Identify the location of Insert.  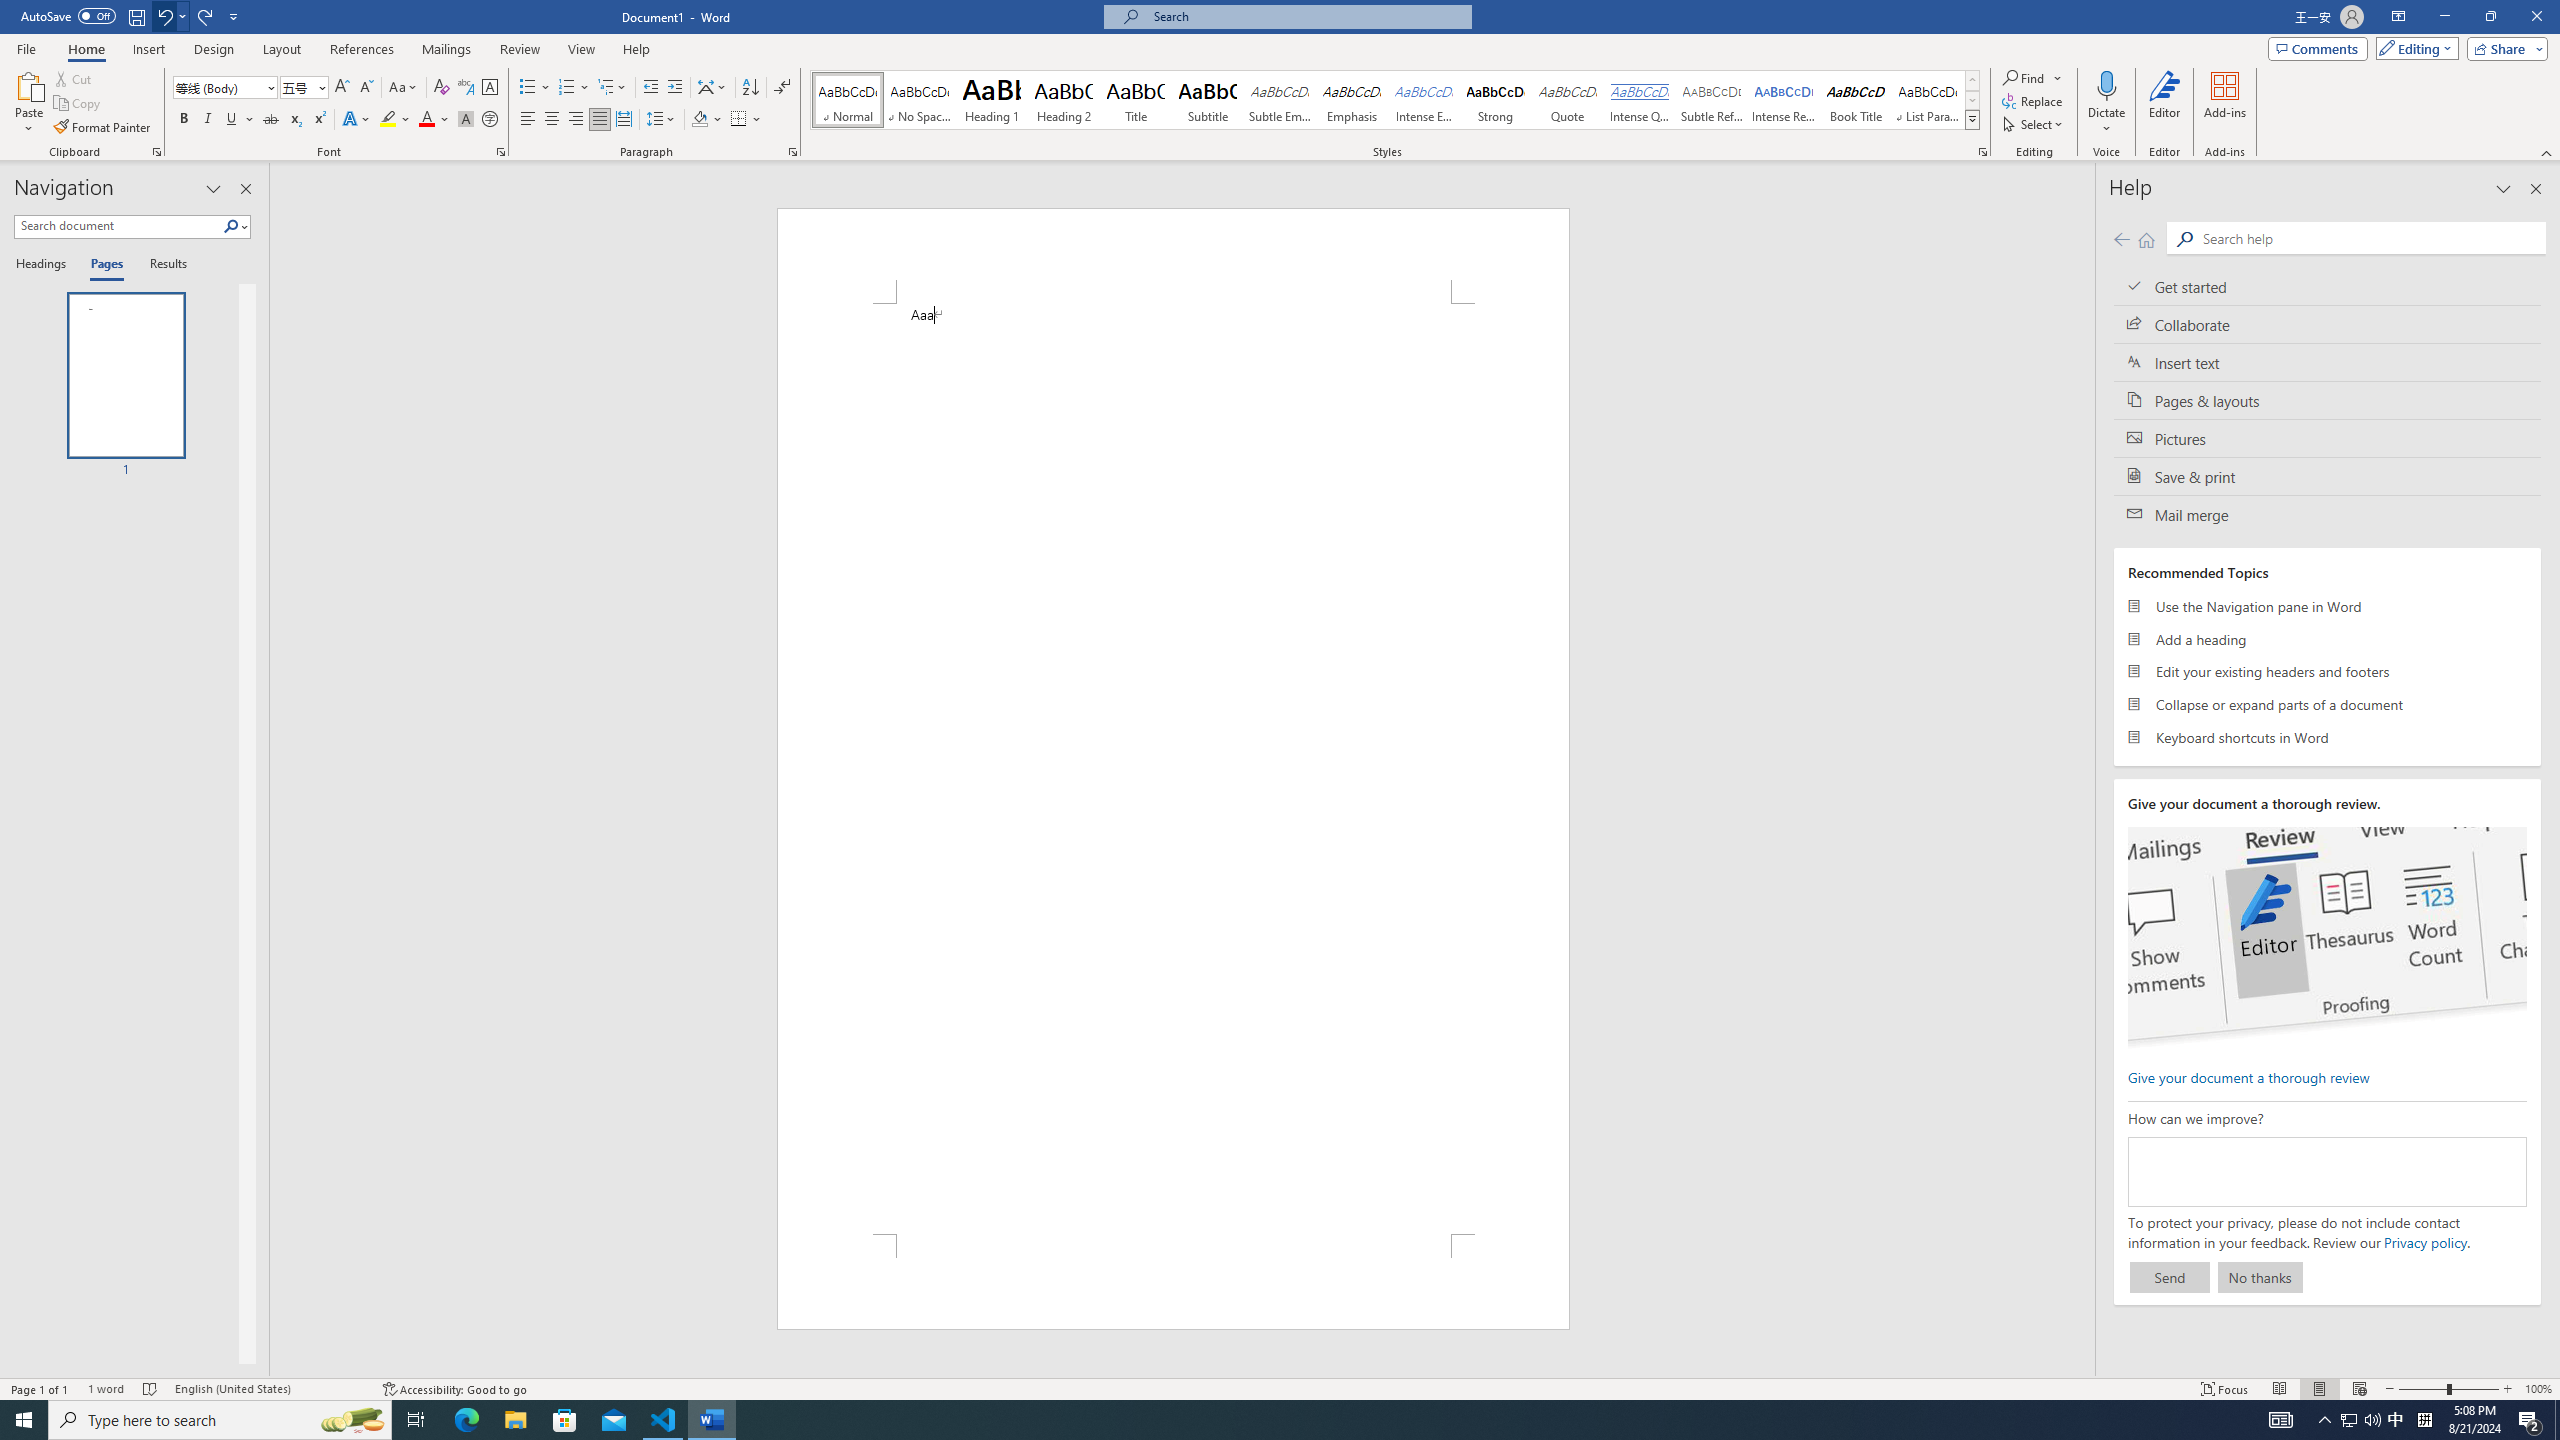
(148, 49).